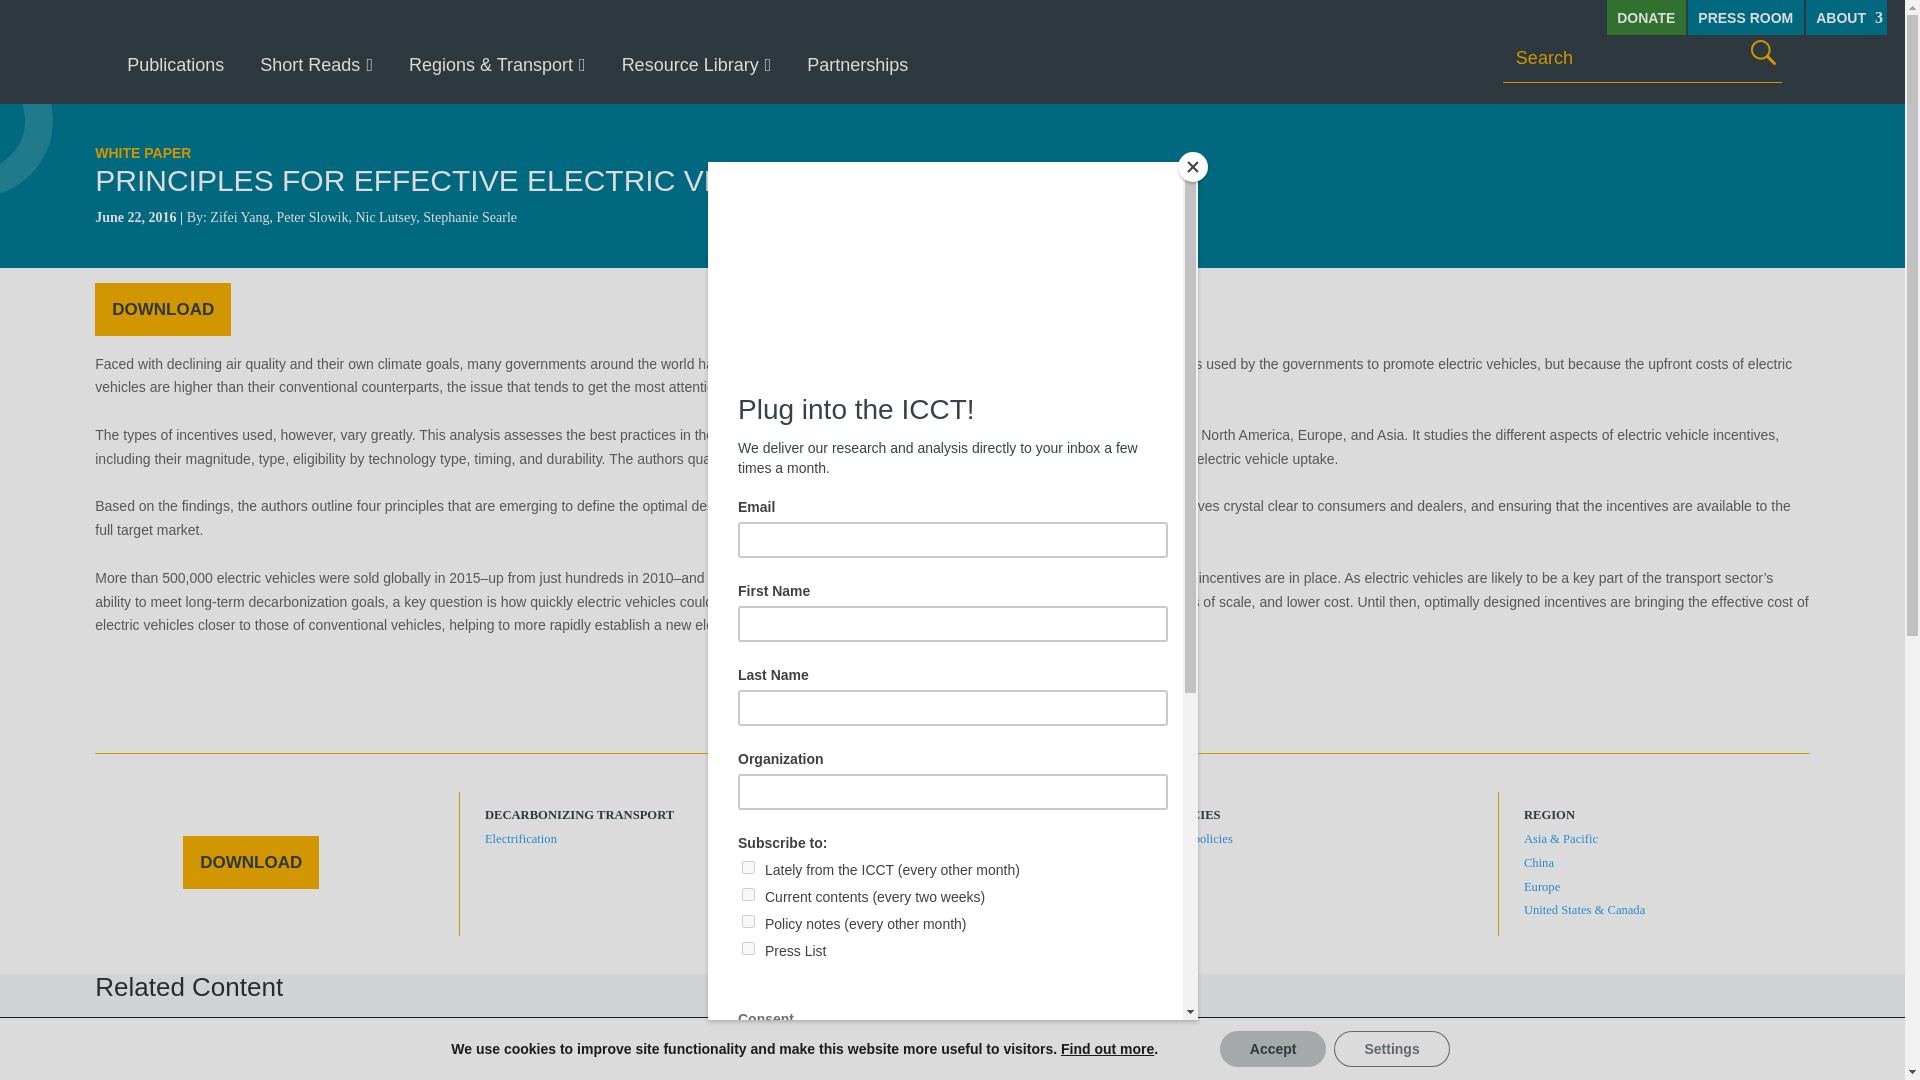 This screenshot has height=1080, width=1920. What do you see at coordinates (1763, 52) in the screenshot?
I see `Search` at bounding box center [1763, 52].